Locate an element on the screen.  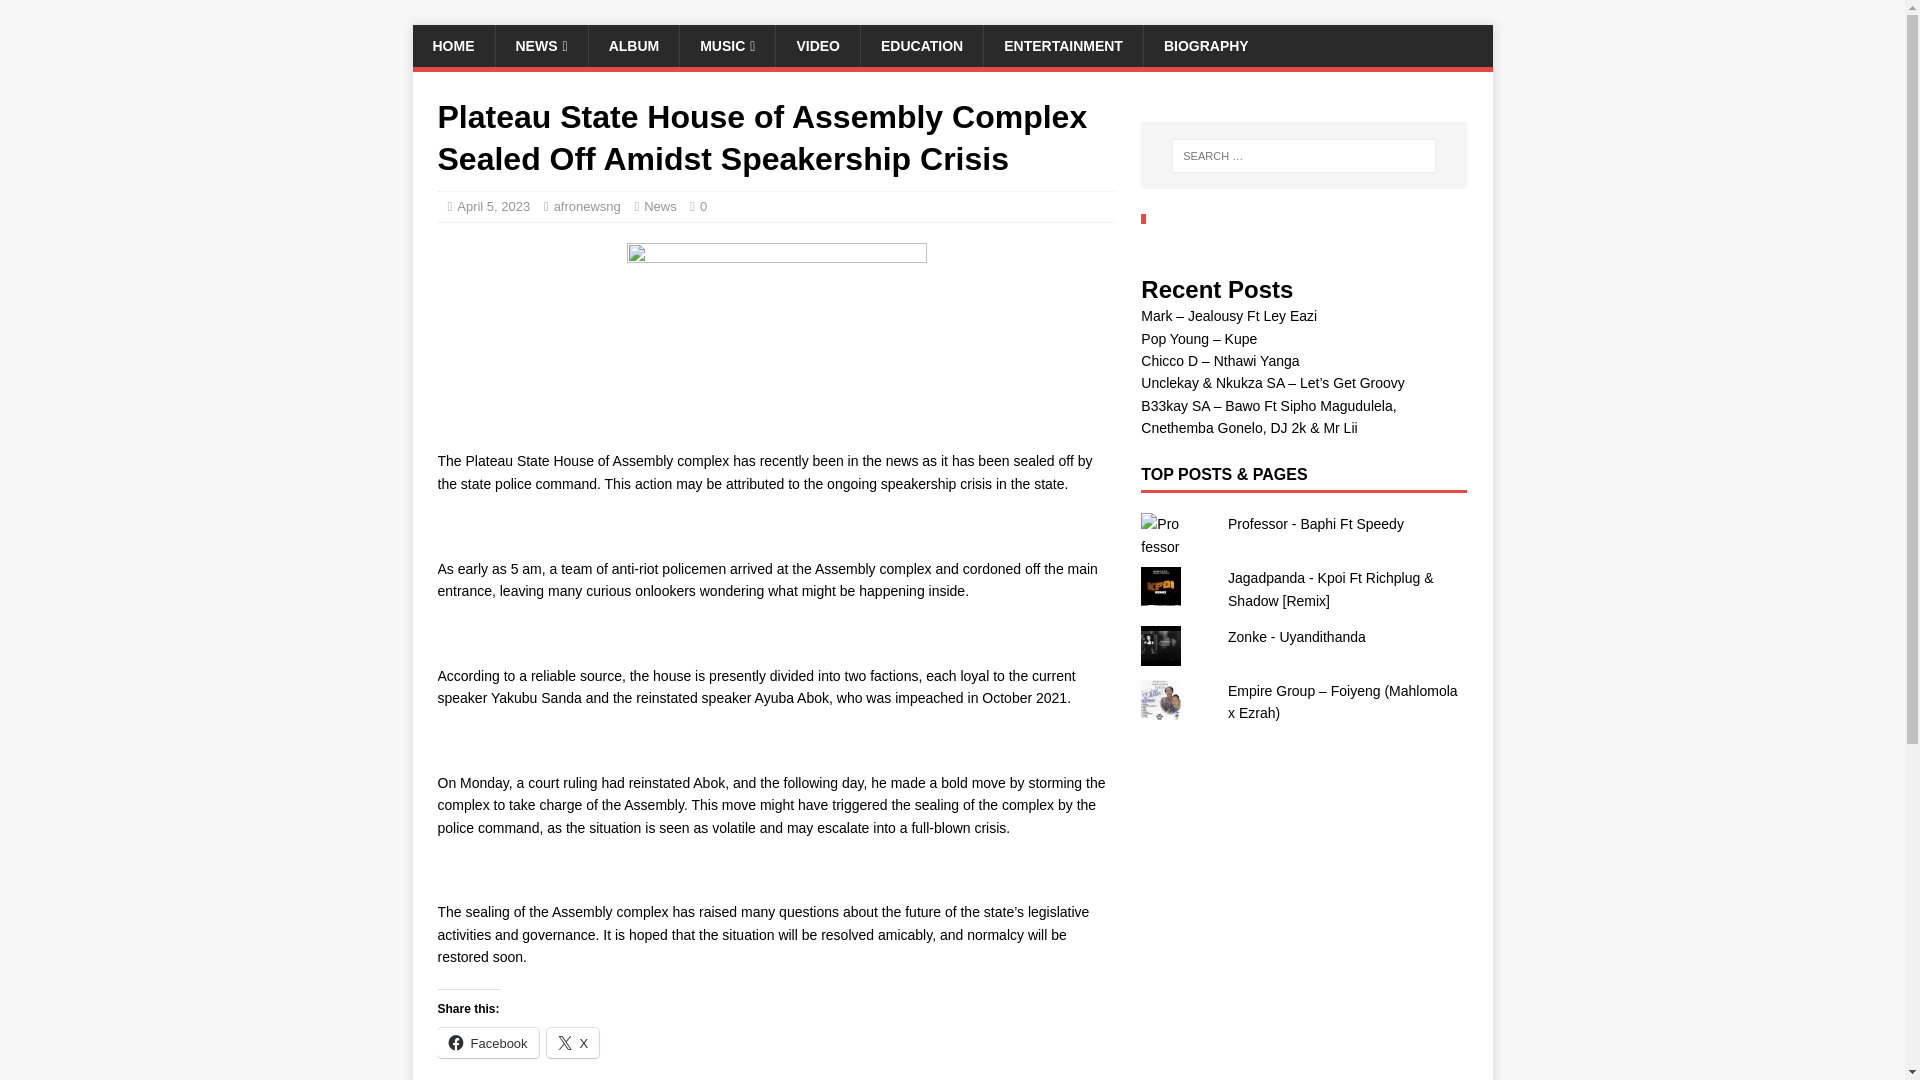
Click to share on X is located at coordinates (573, 1043).